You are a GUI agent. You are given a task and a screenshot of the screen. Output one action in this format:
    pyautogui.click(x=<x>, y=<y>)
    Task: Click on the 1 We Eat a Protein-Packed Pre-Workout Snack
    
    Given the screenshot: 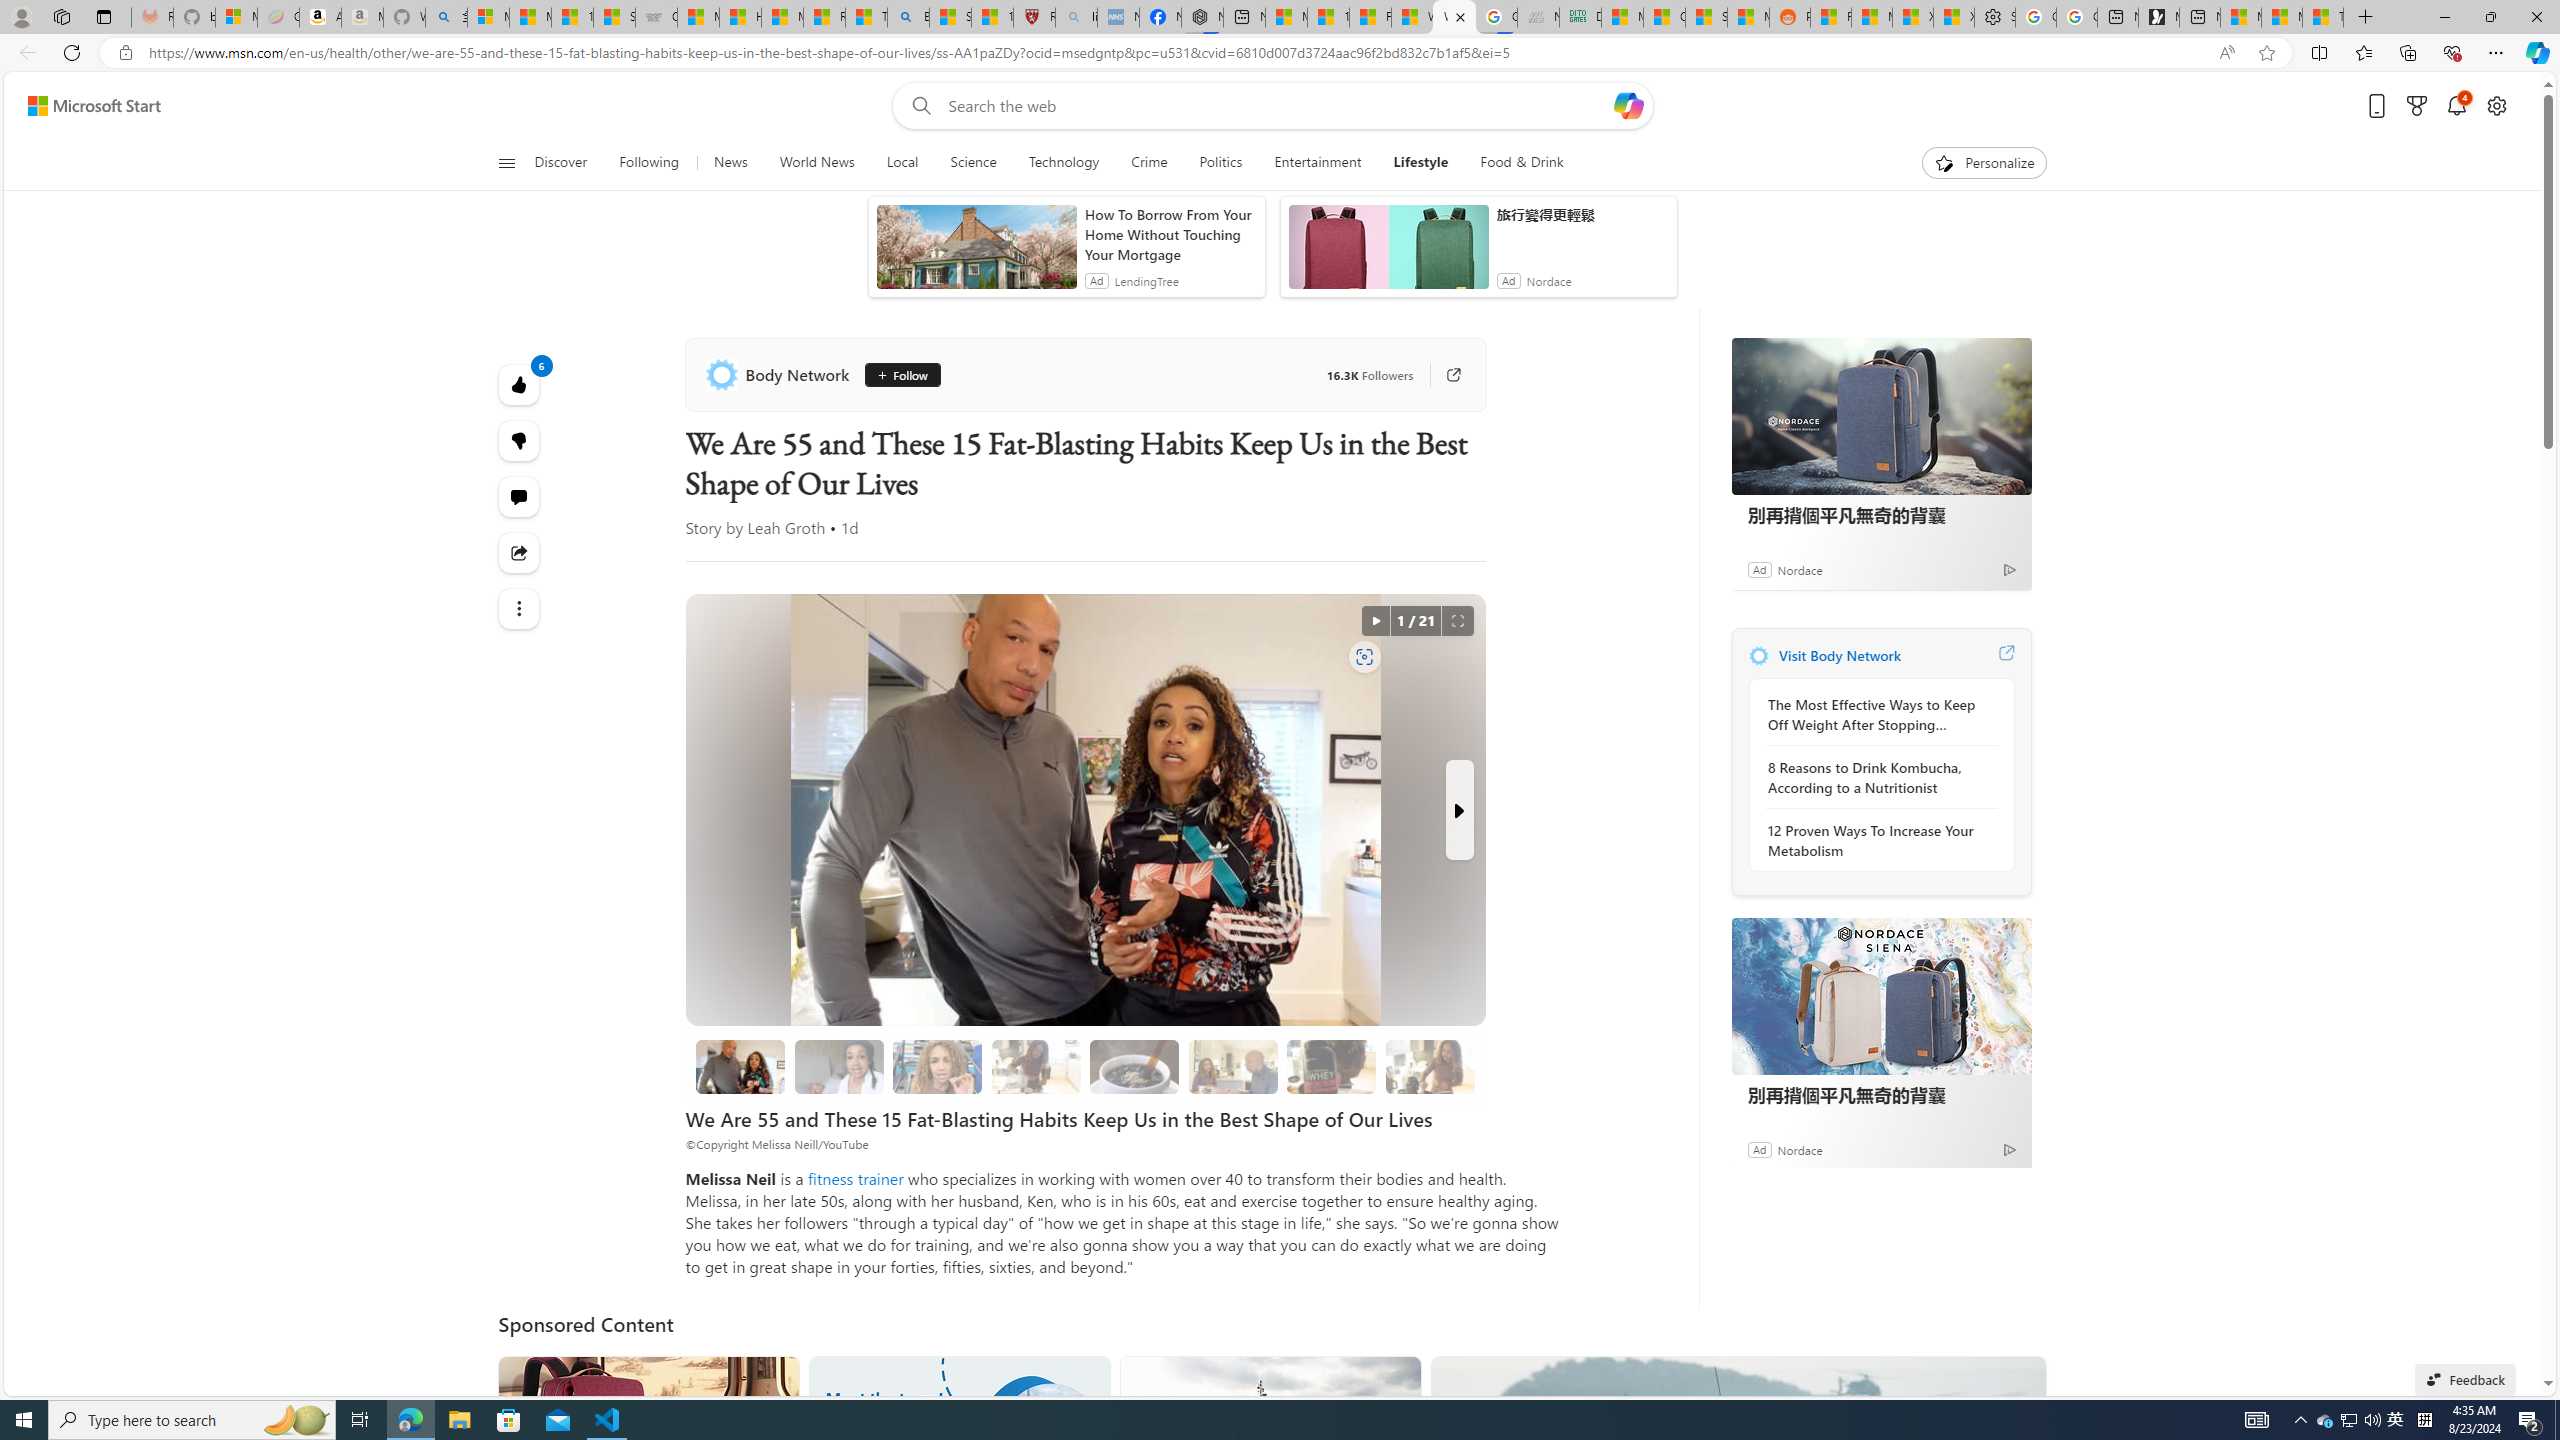 What is the action you would take?
    pyautogui.click(x=838, y=1066)
    